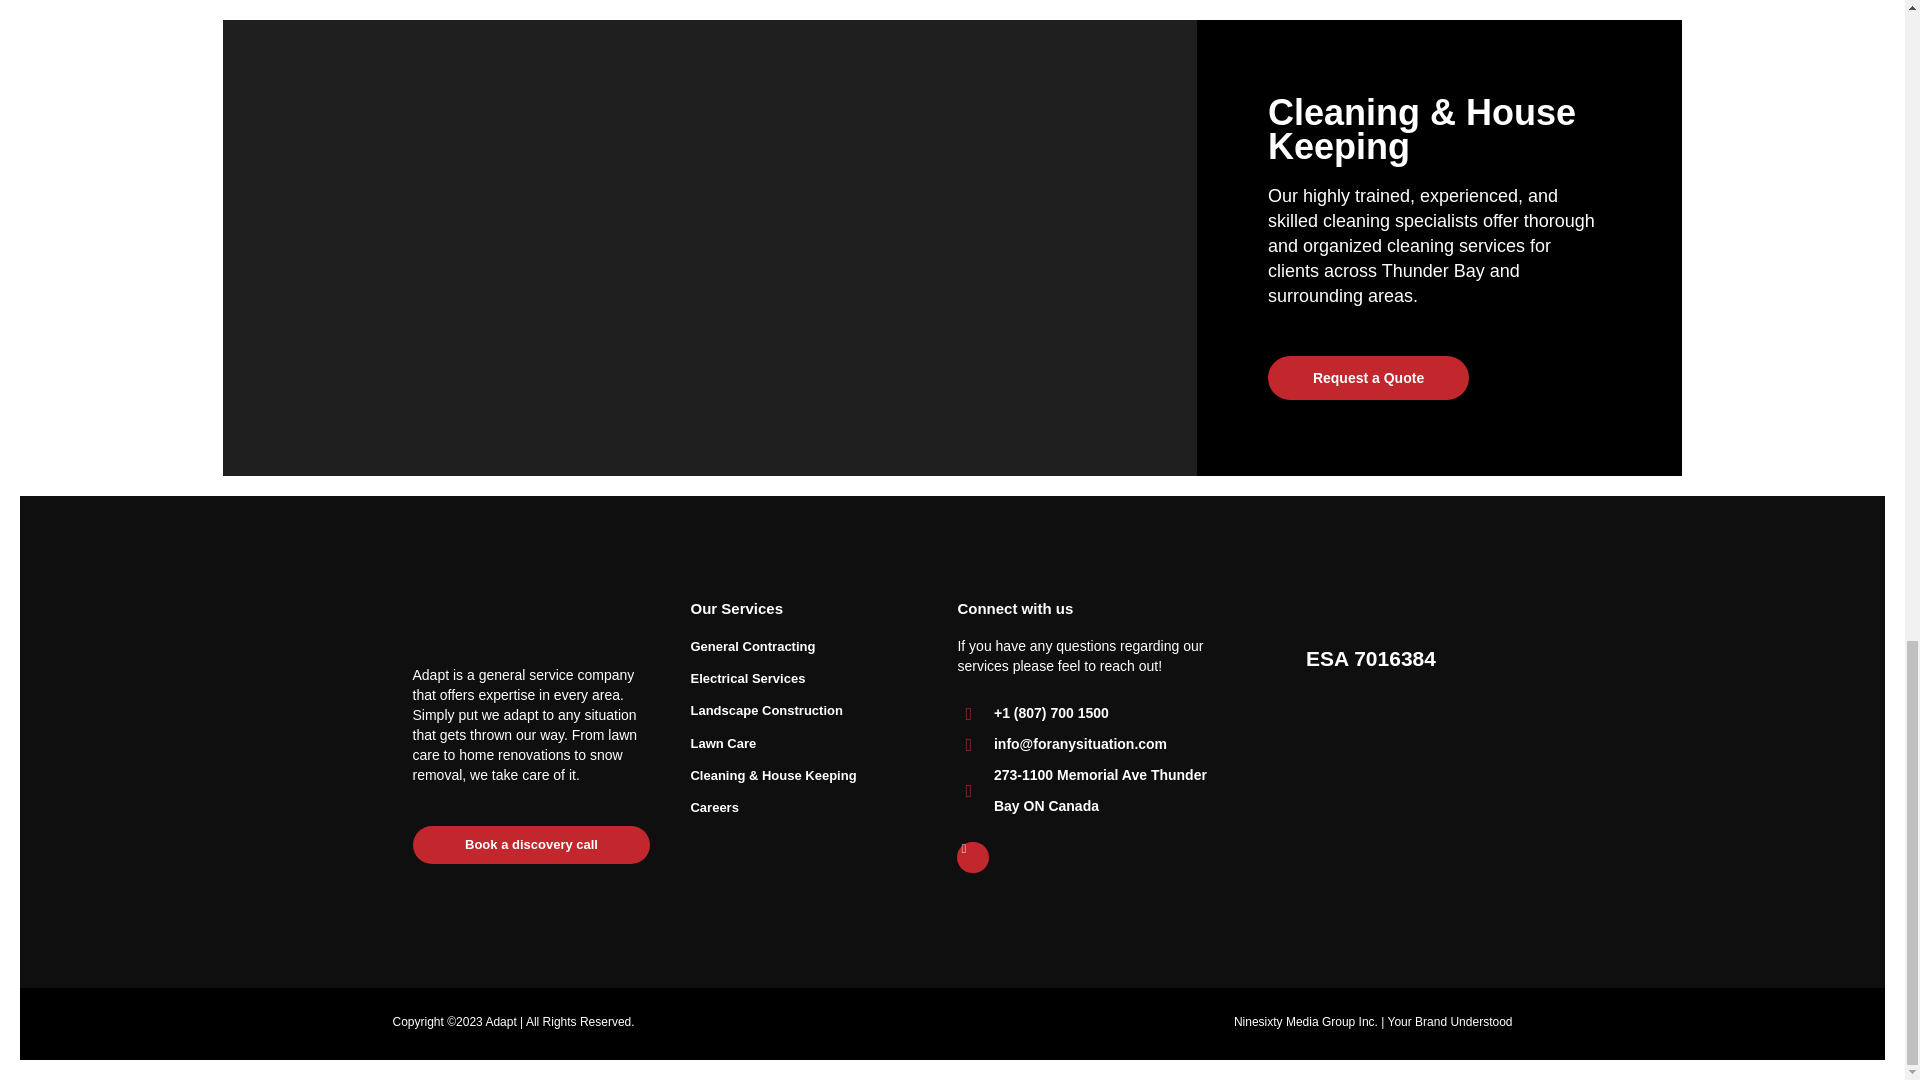 The image size is (1920, 1080). What do you see at coordinates (803, 744) in the screenshot?
I see `Lawn Care` at bounding box center [803, 744].